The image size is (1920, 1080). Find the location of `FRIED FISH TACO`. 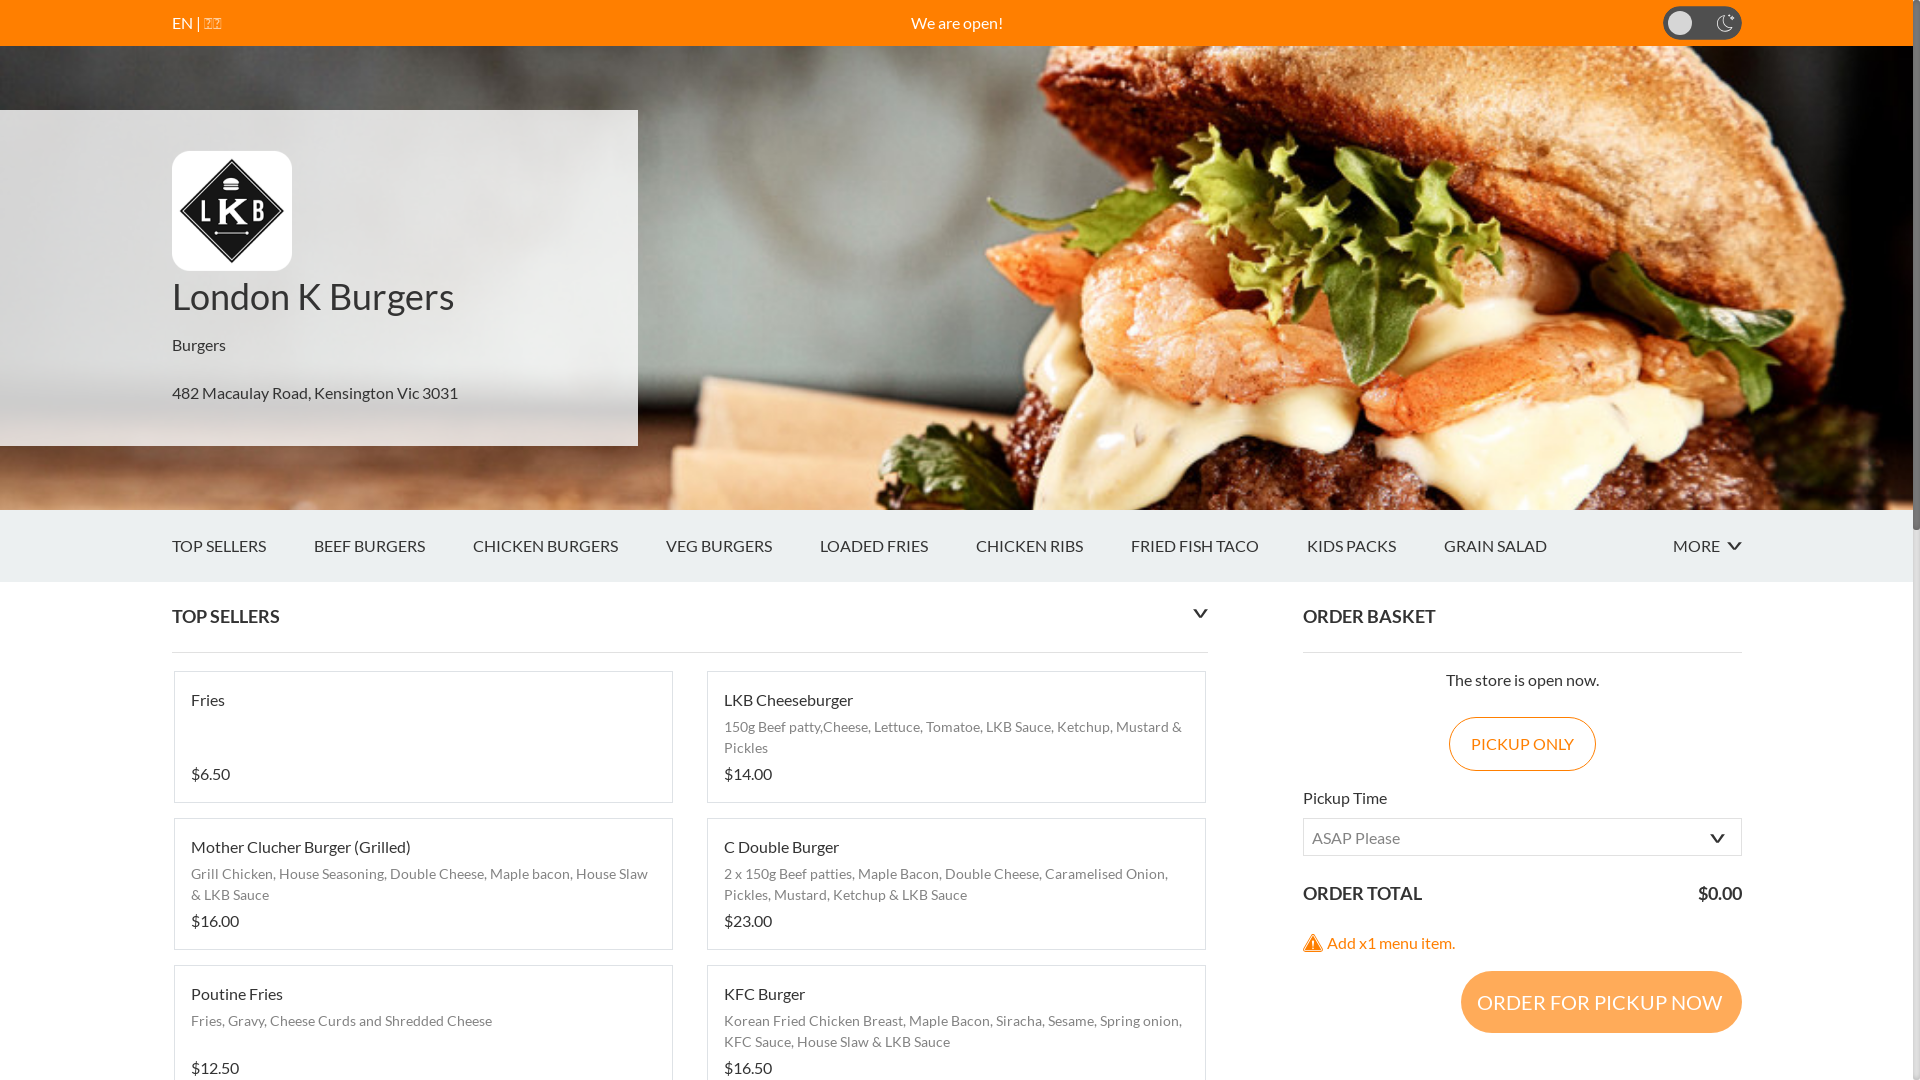

FRIED FISH TACO is located at coordinates (1218, 546).